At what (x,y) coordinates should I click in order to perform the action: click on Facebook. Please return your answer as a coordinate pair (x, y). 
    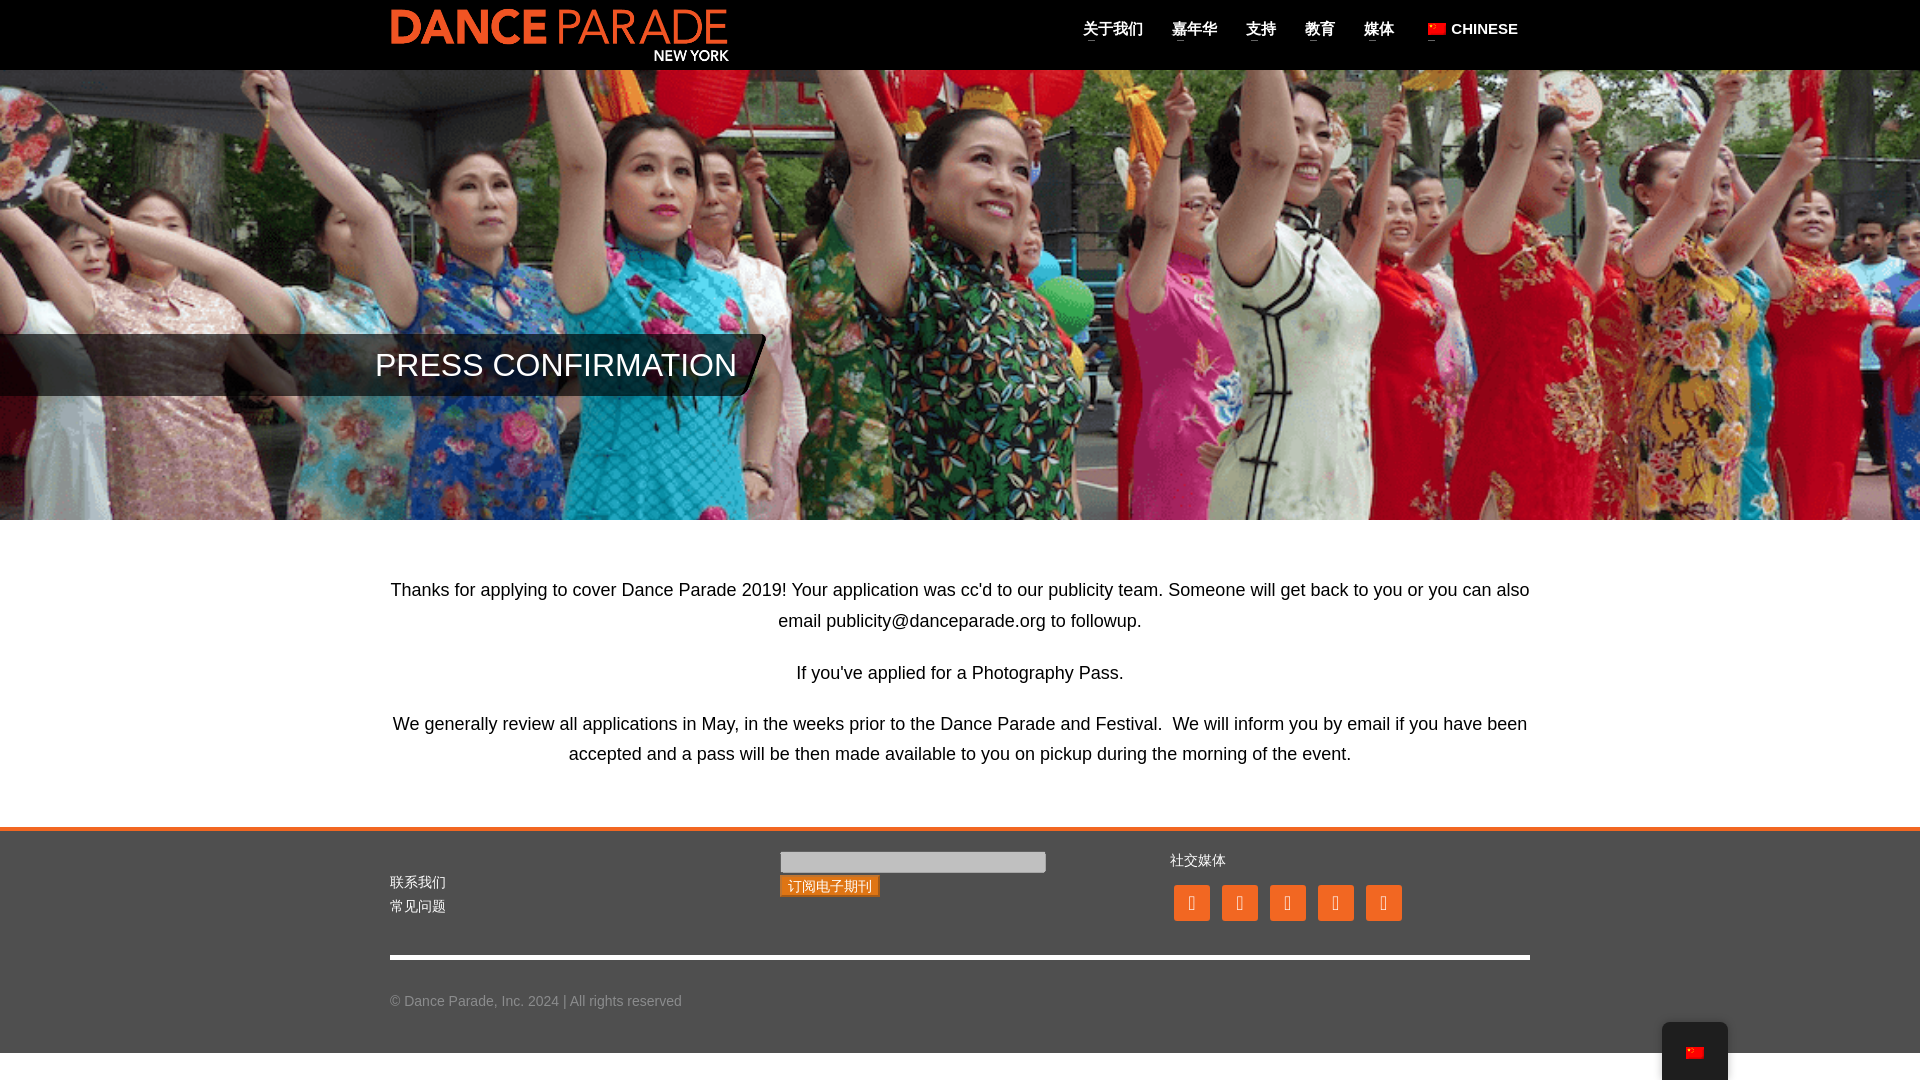
    Looking at the image, I should click on (1191, 901).